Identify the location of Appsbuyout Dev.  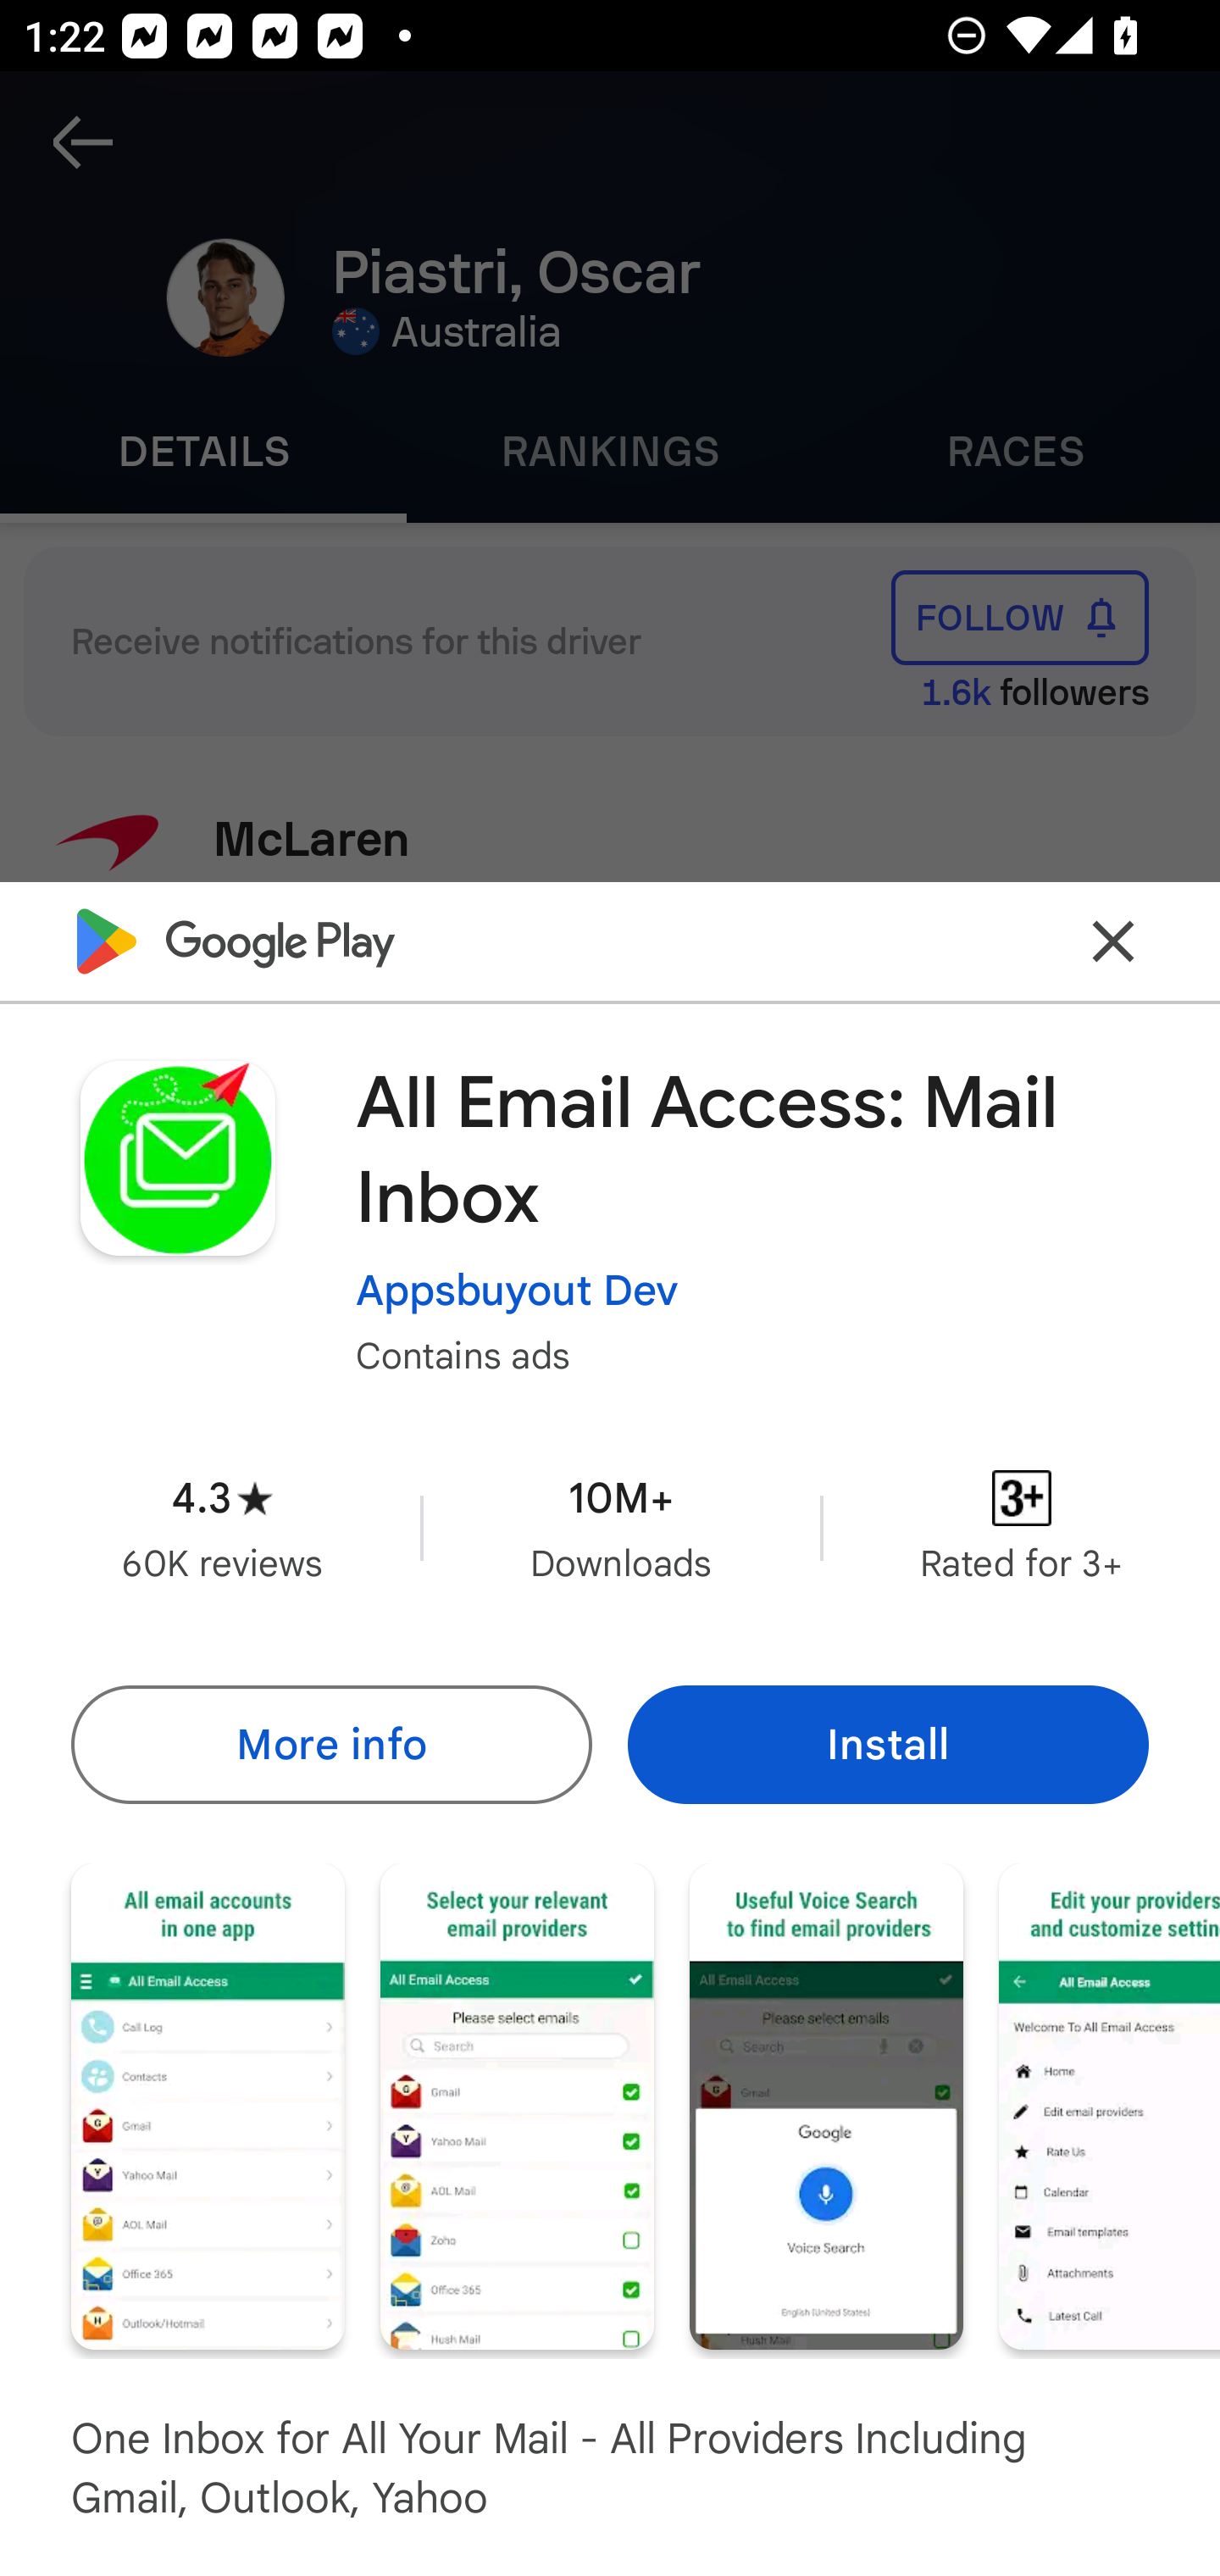
(518, 1289).